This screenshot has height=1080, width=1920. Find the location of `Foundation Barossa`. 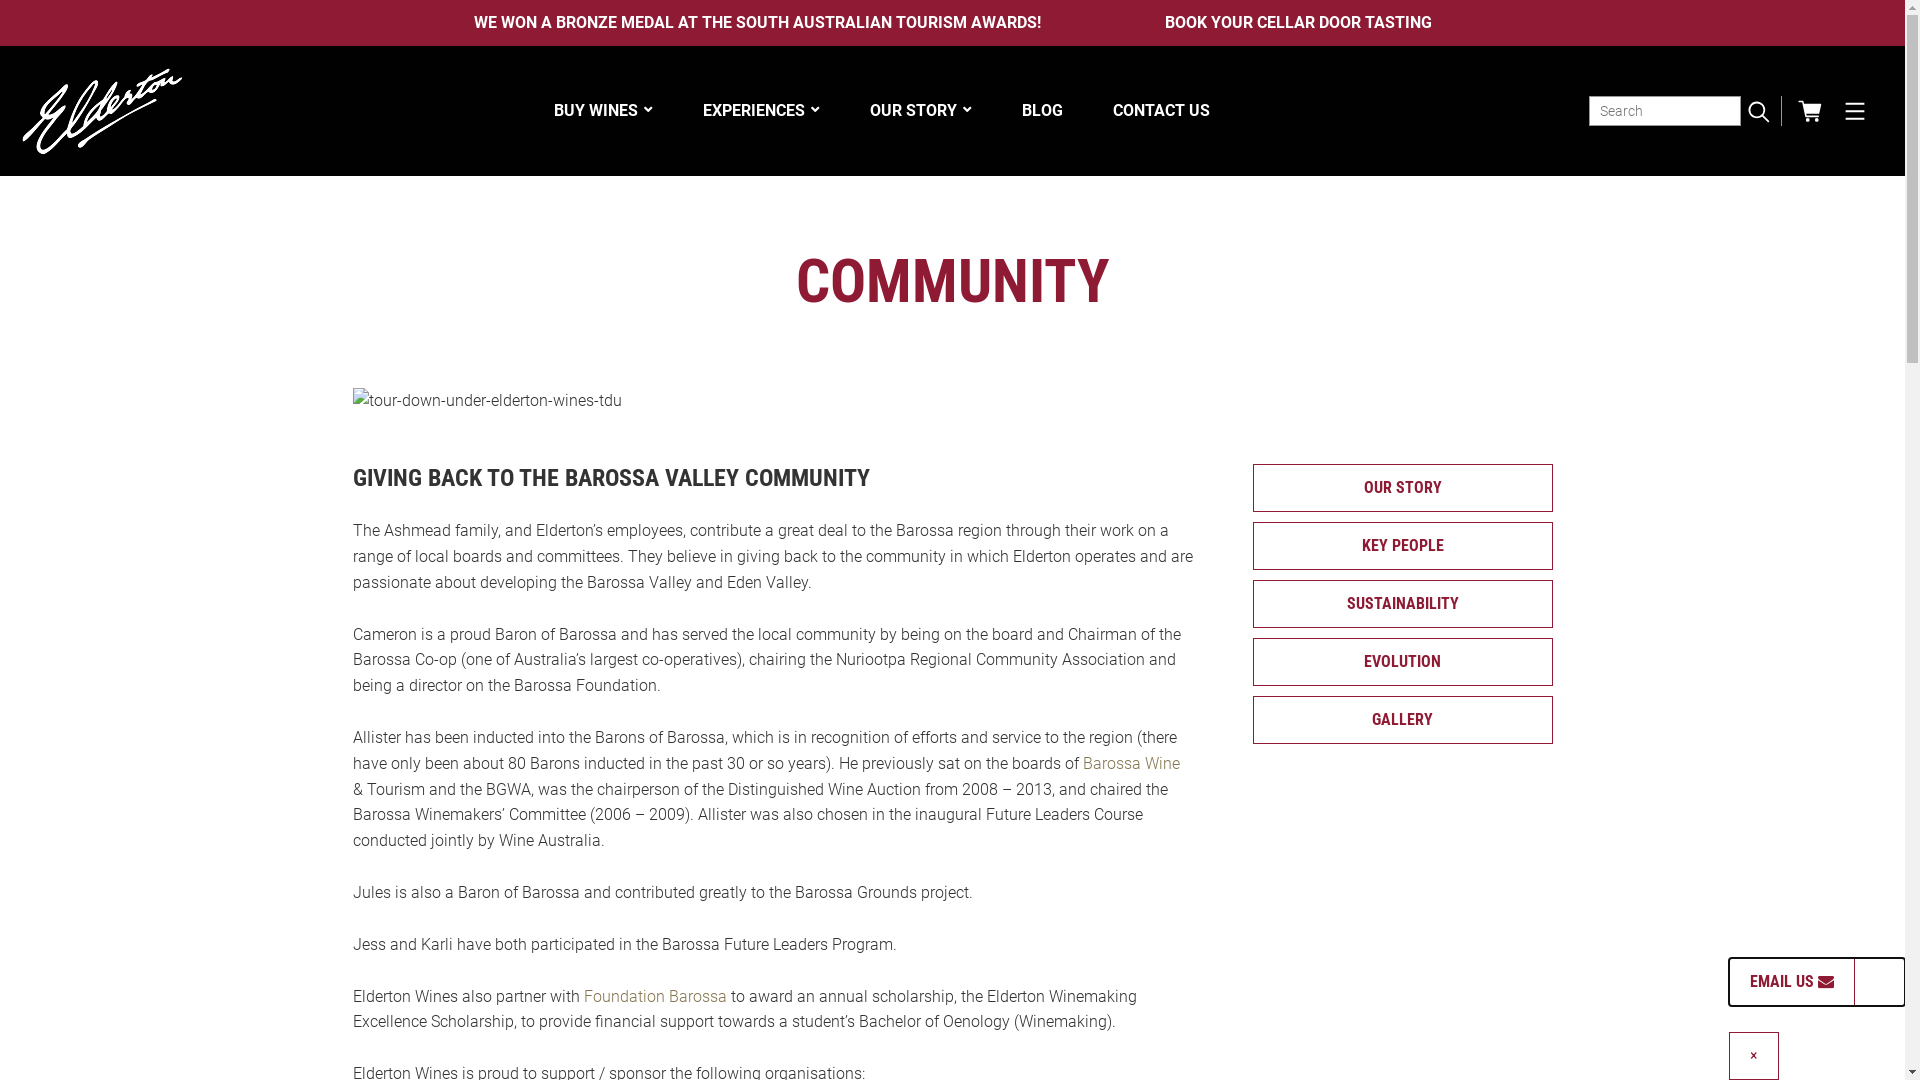

Foundation Barossa is located at coordinates (656, 996).